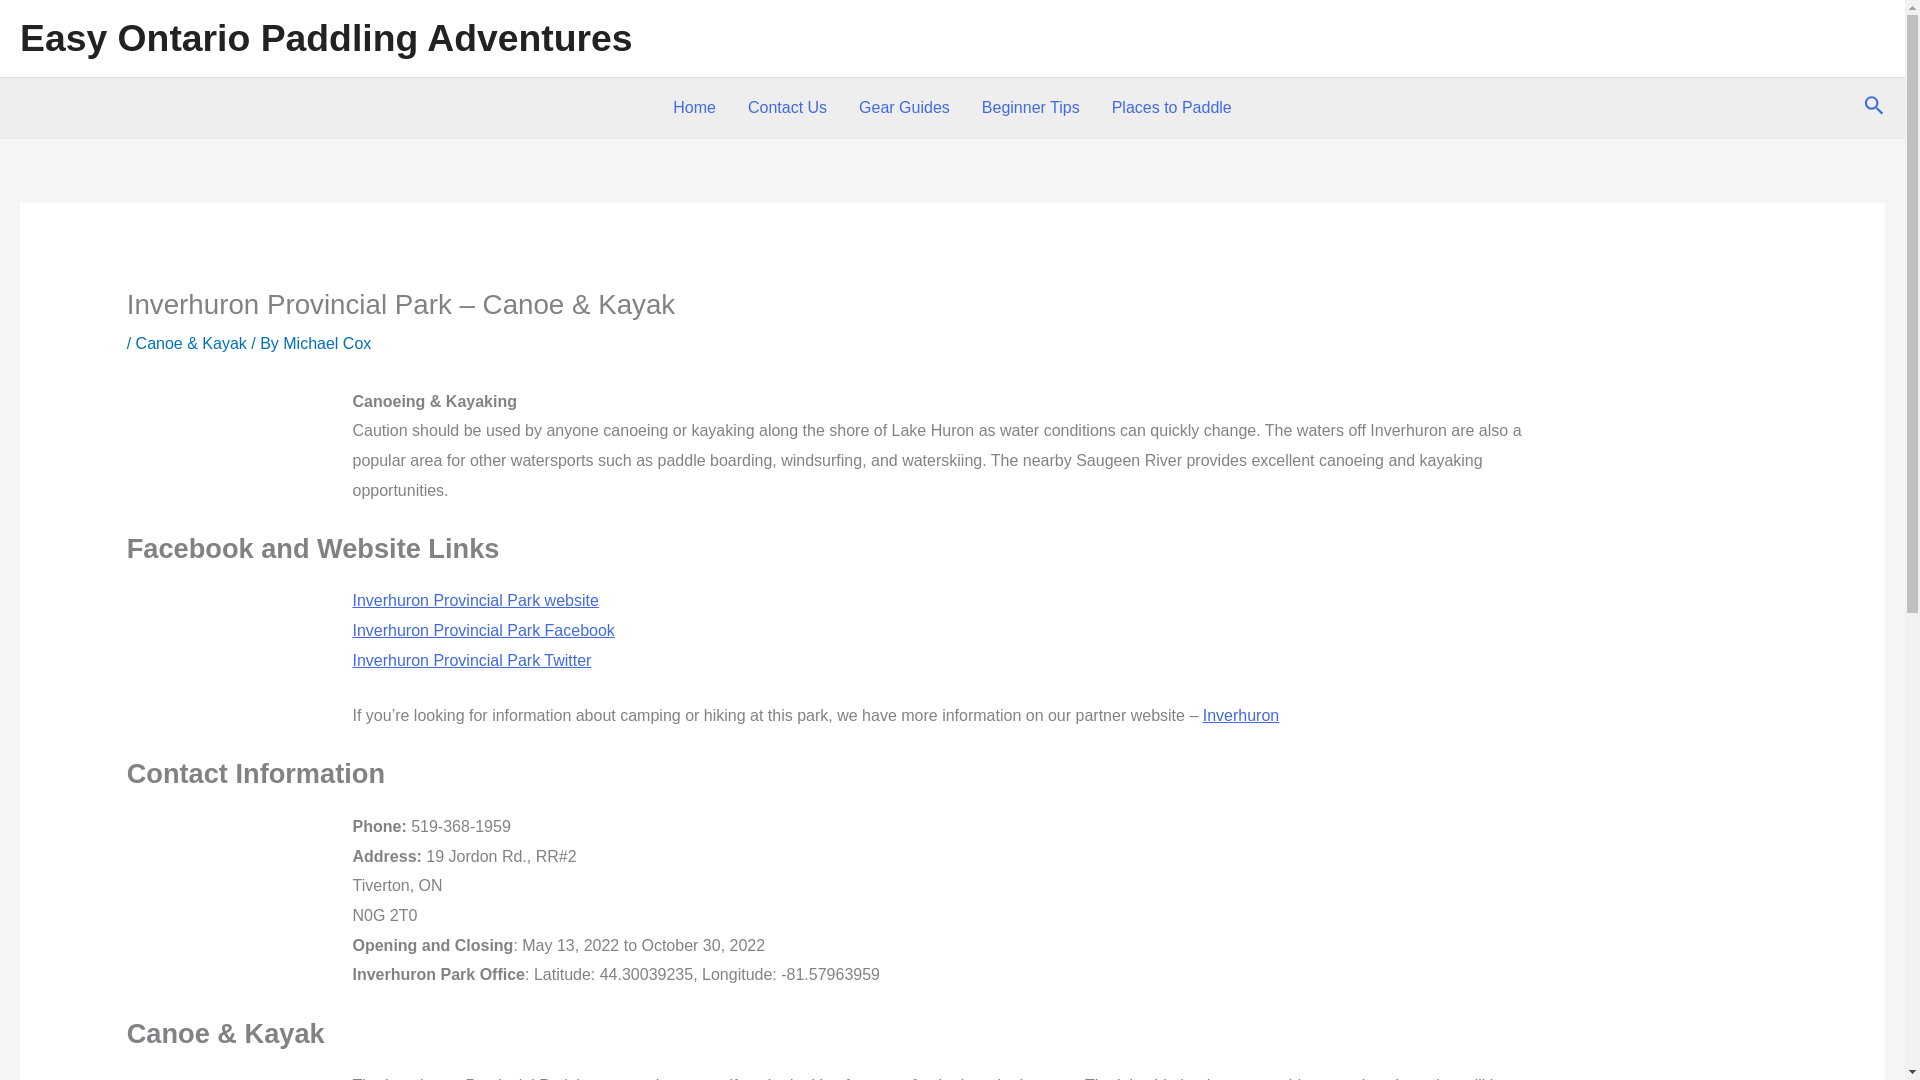 This screenshot has height=1080, width=1920. Describe the element at coordinates (482, 630) in the screenshot. I see `Inverhuron Provincial Park Facebook` at that location.